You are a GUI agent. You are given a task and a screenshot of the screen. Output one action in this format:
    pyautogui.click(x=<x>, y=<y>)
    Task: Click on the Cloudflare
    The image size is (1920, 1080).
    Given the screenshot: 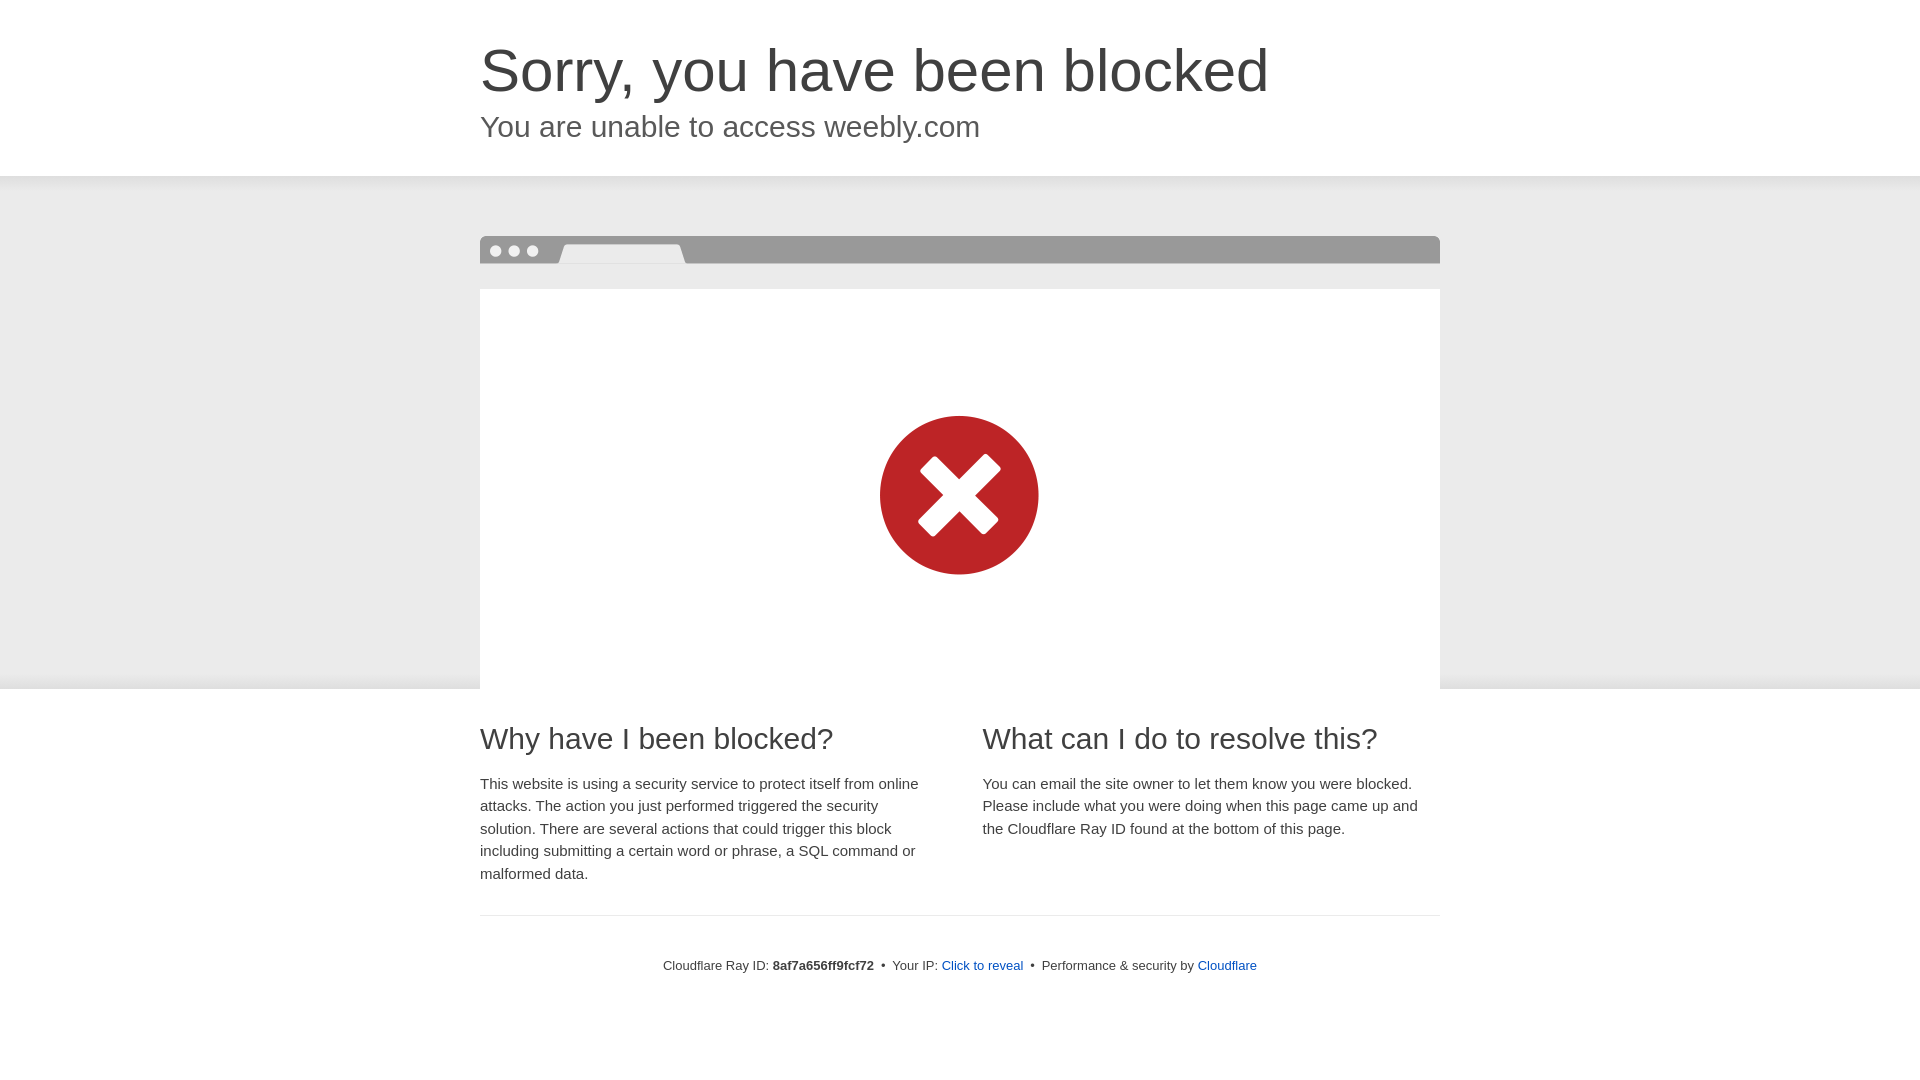 What is the action you would take?
    pyautogui.click(x=1228, y=965)
    